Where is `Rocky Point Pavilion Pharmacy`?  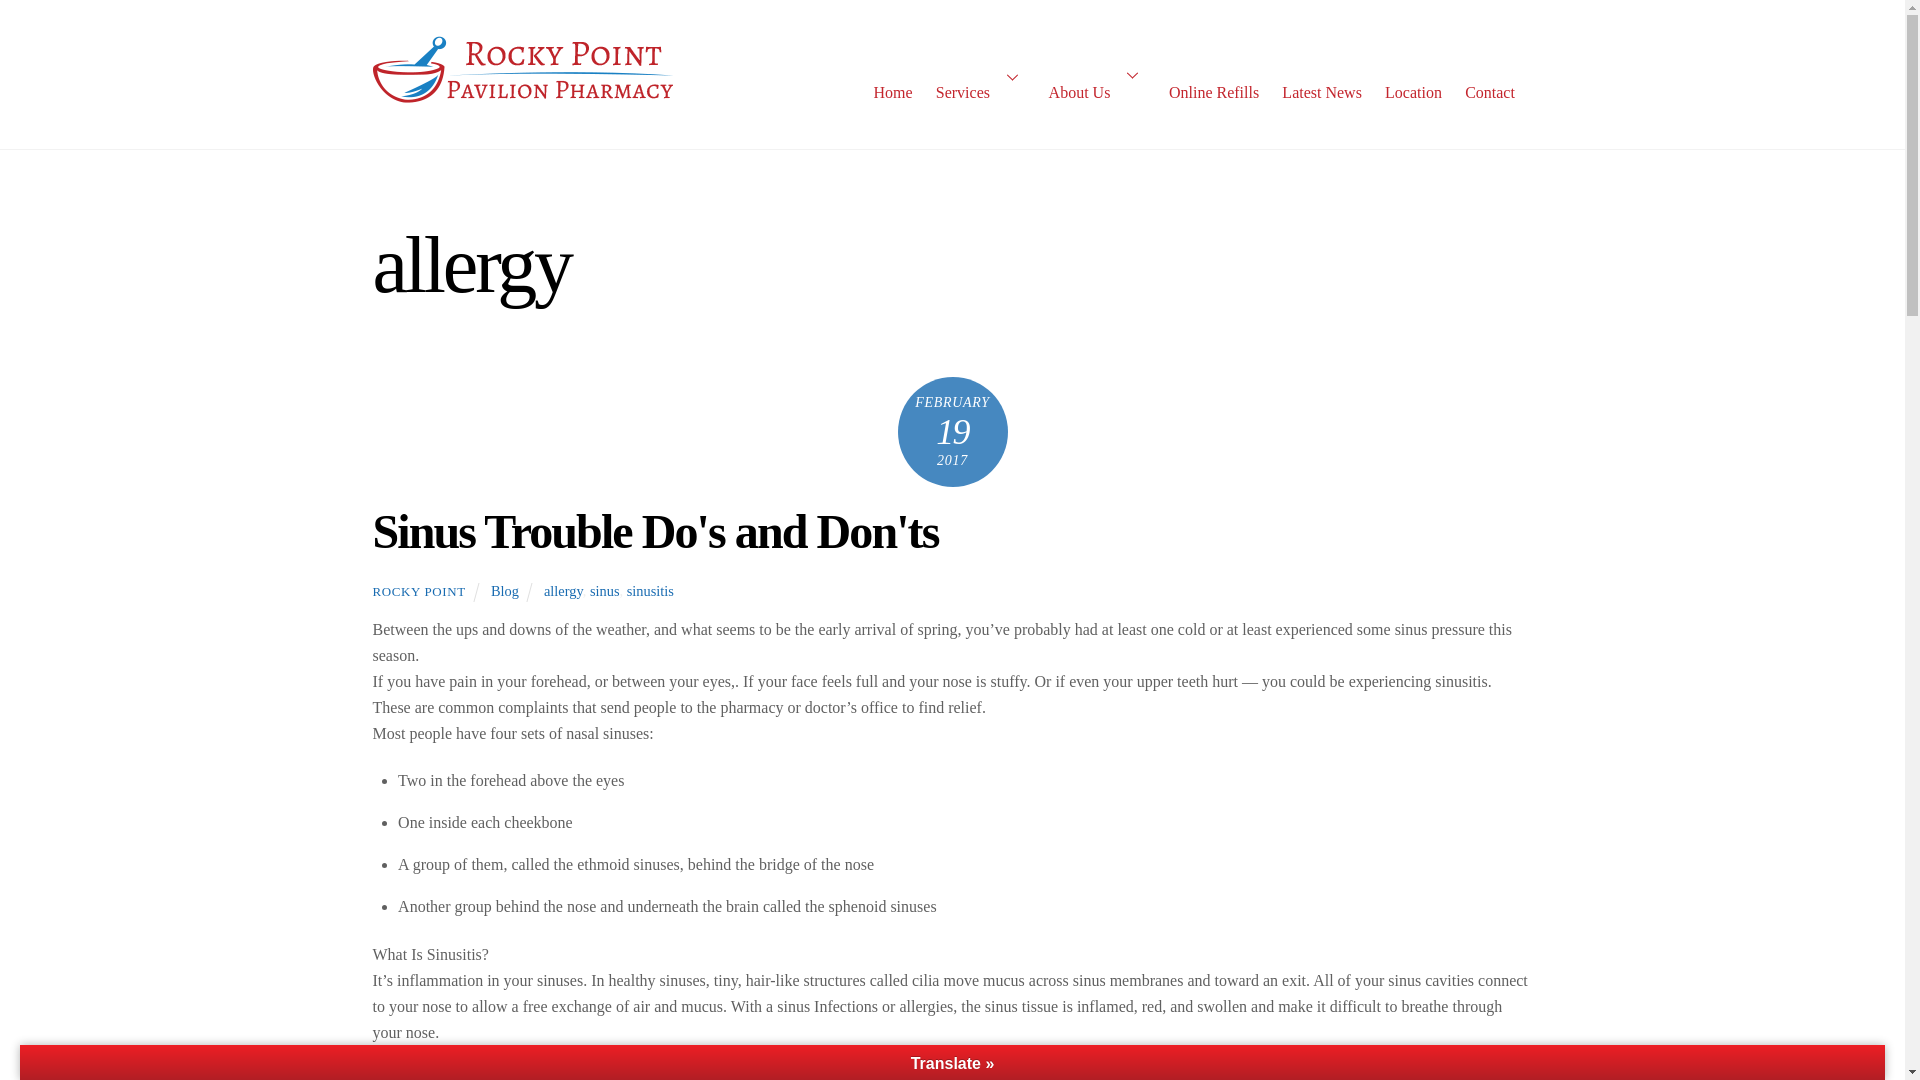 Rocky Point Pavilion Pharmacy is located at coordinates (522, 102).